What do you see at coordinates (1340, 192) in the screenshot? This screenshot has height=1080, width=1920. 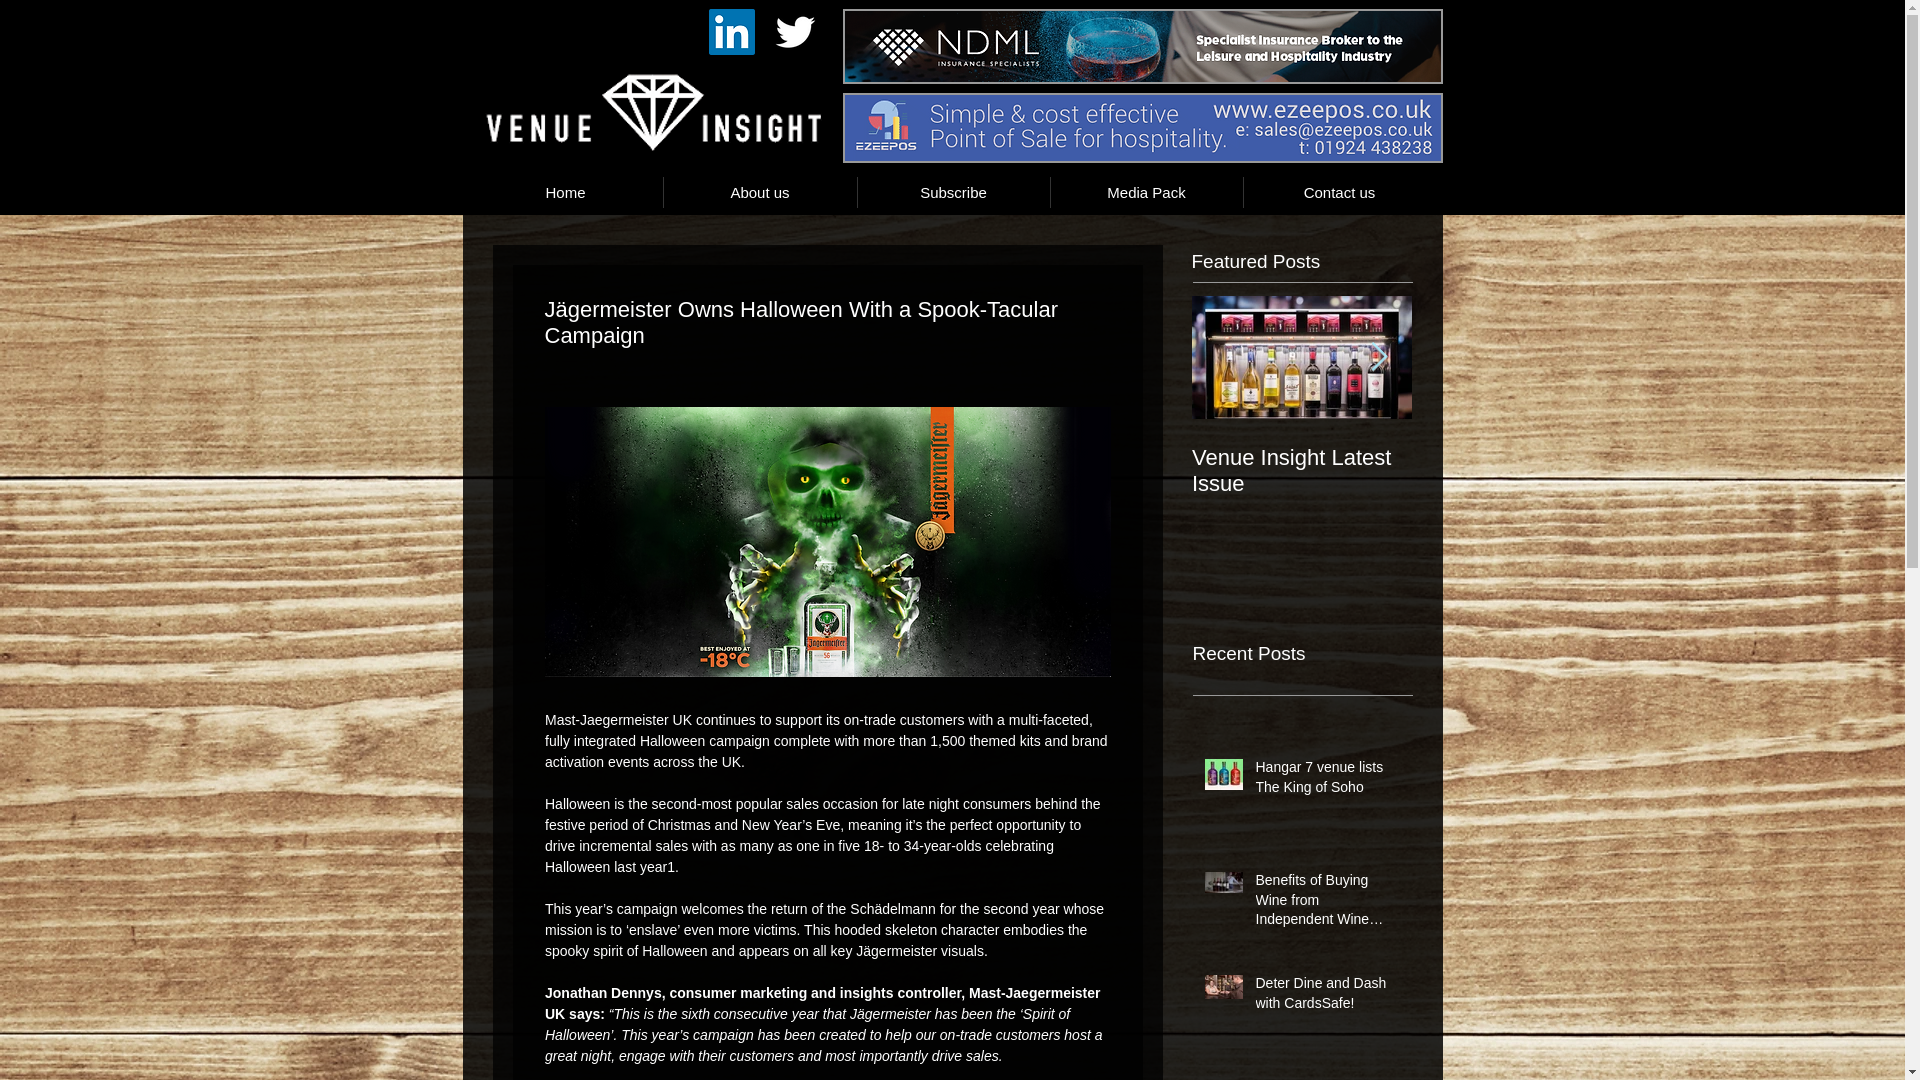 I see `Contact us` at bounding box center [1340, 192].